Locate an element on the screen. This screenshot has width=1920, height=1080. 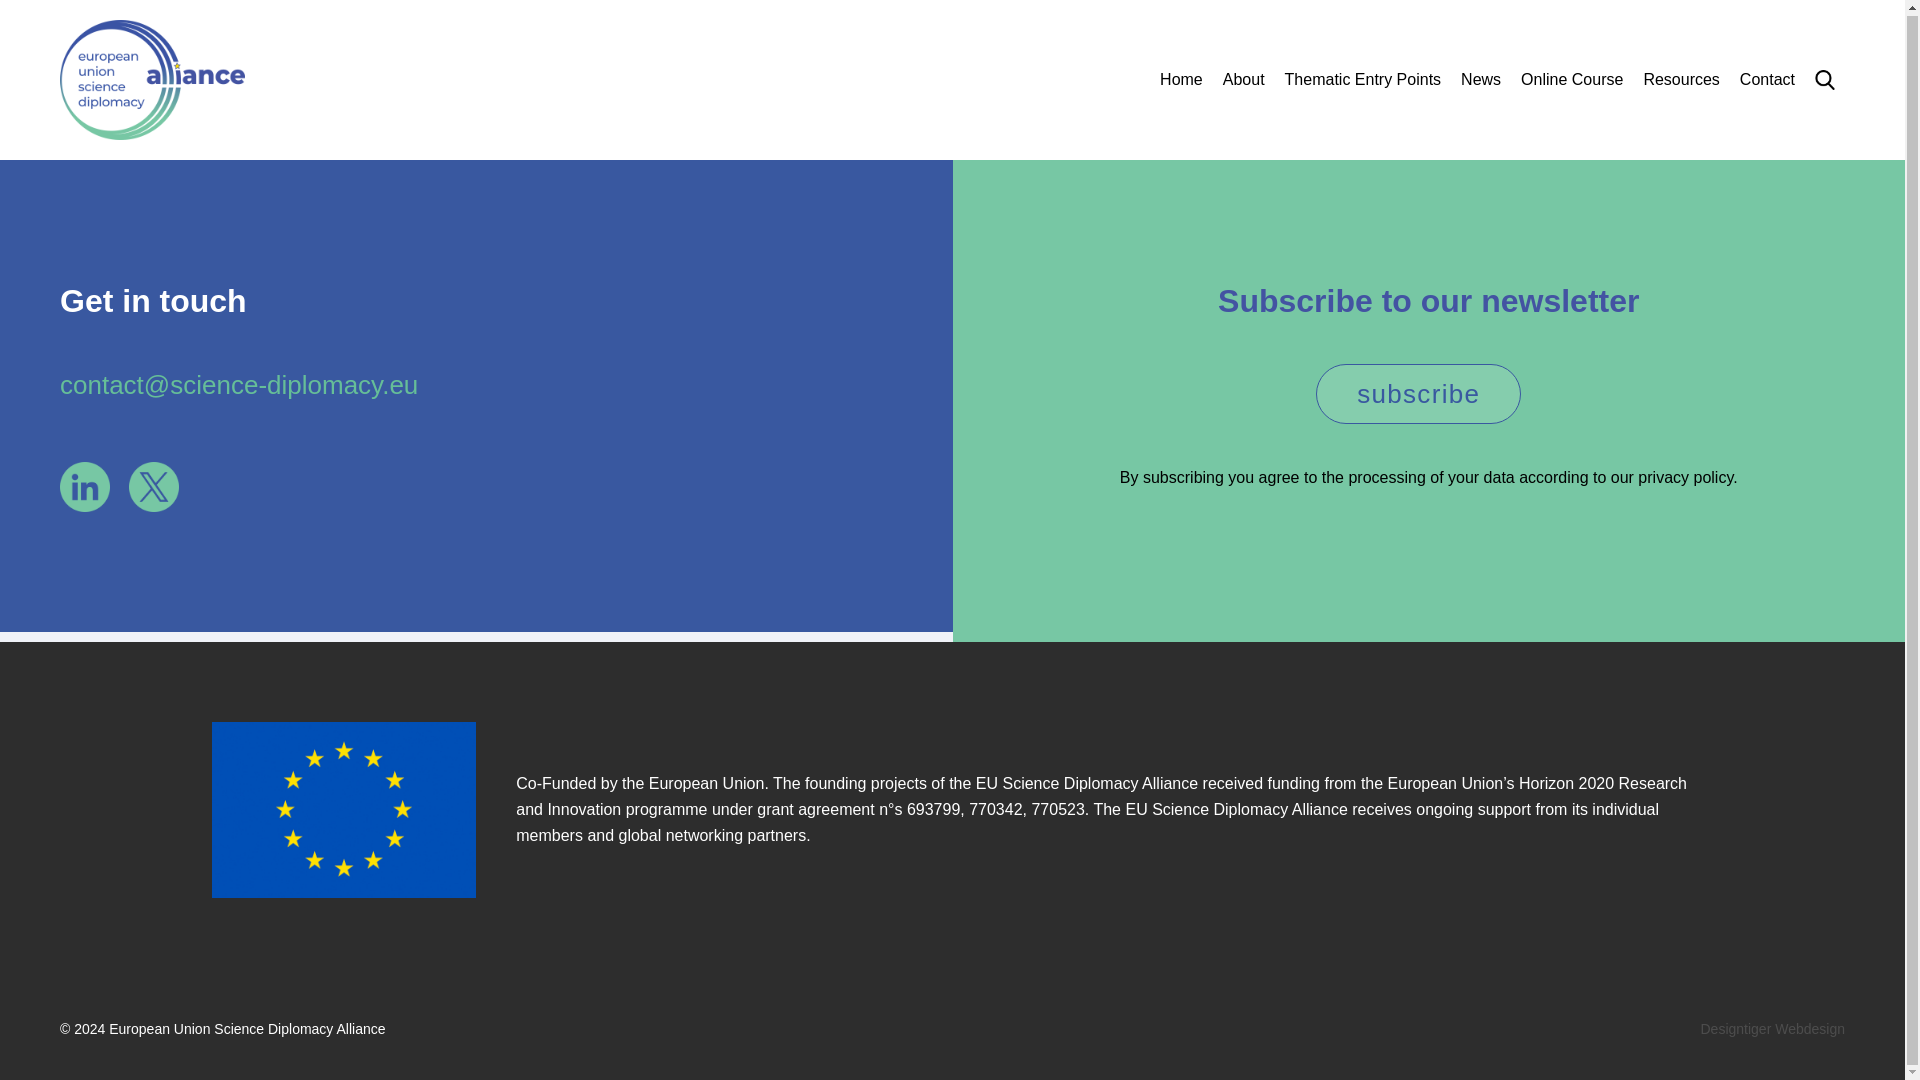
subscribe is located at coordinates (1418, 394).